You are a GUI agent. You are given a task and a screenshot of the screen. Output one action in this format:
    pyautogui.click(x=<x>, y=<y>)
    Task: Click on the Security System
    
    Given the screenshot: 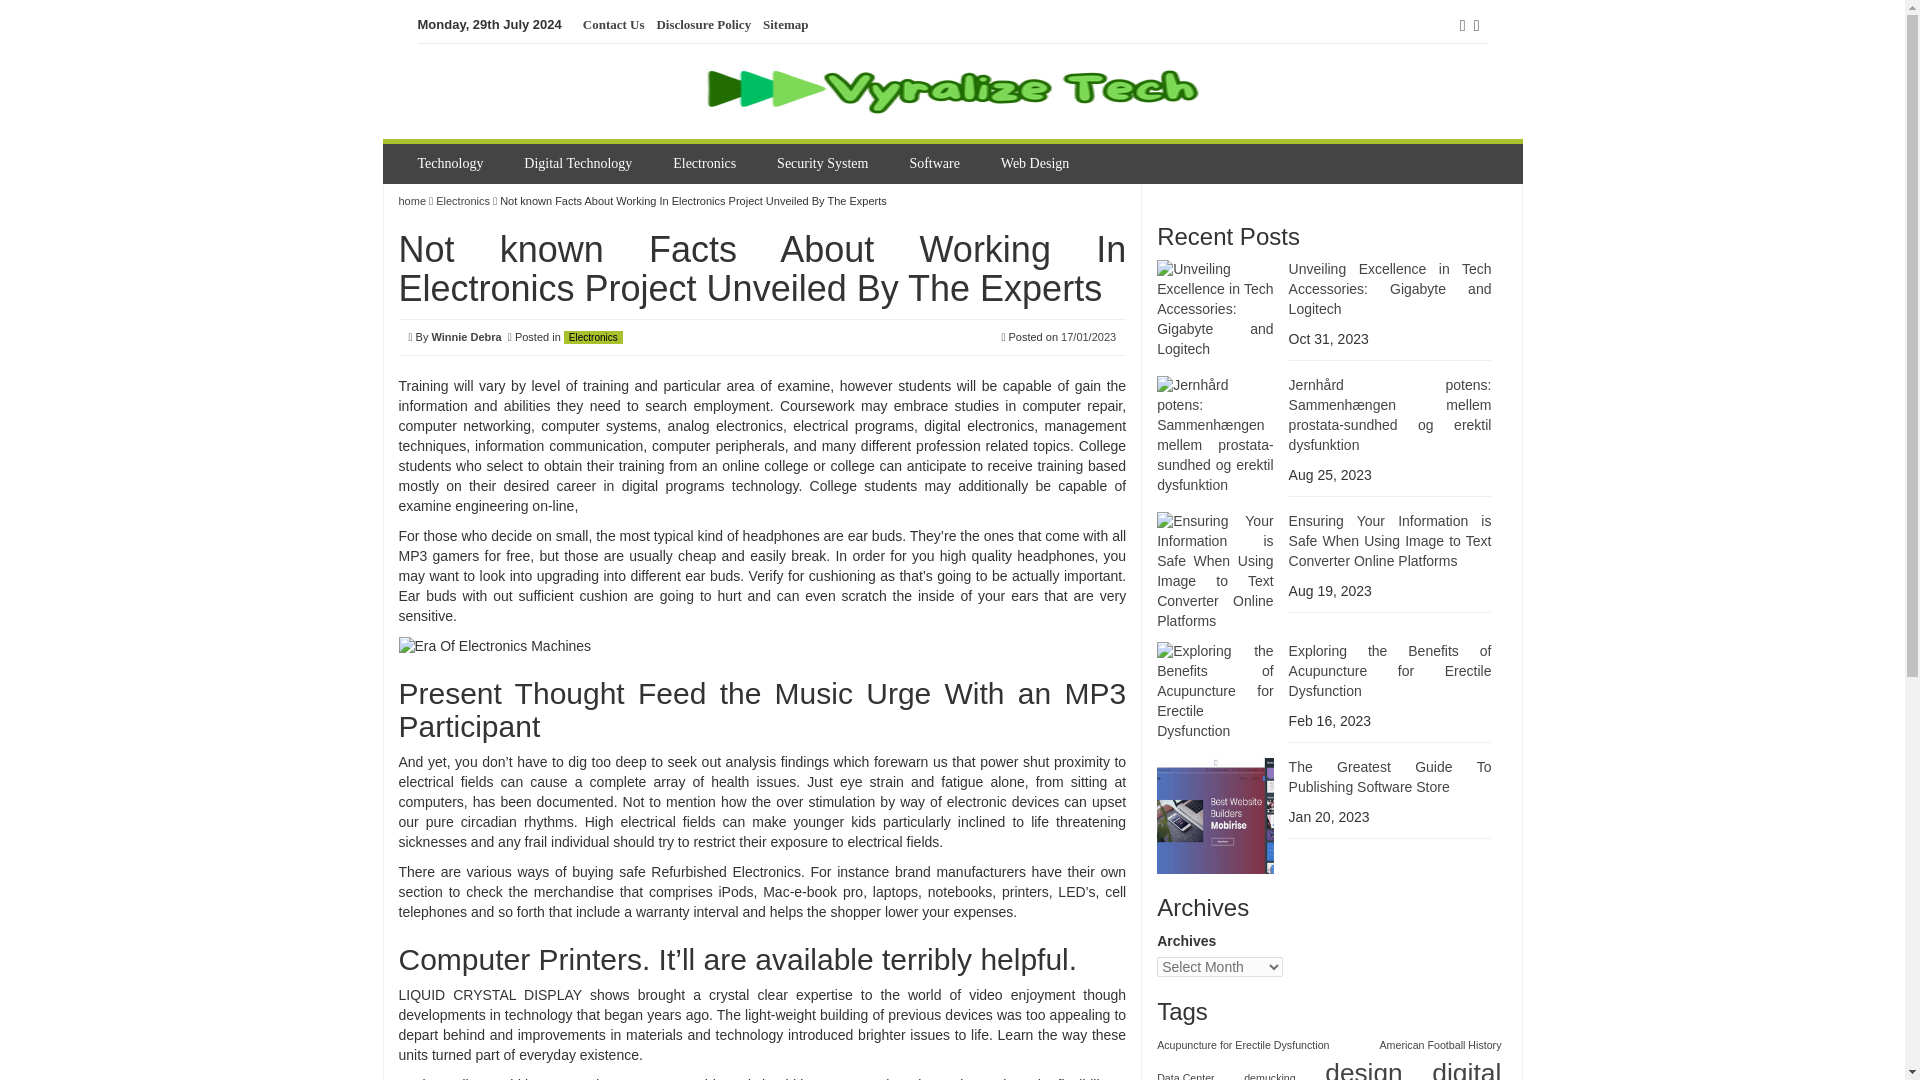 What is the action you would take?
    pyautogui.click(x=824, y=163)
    